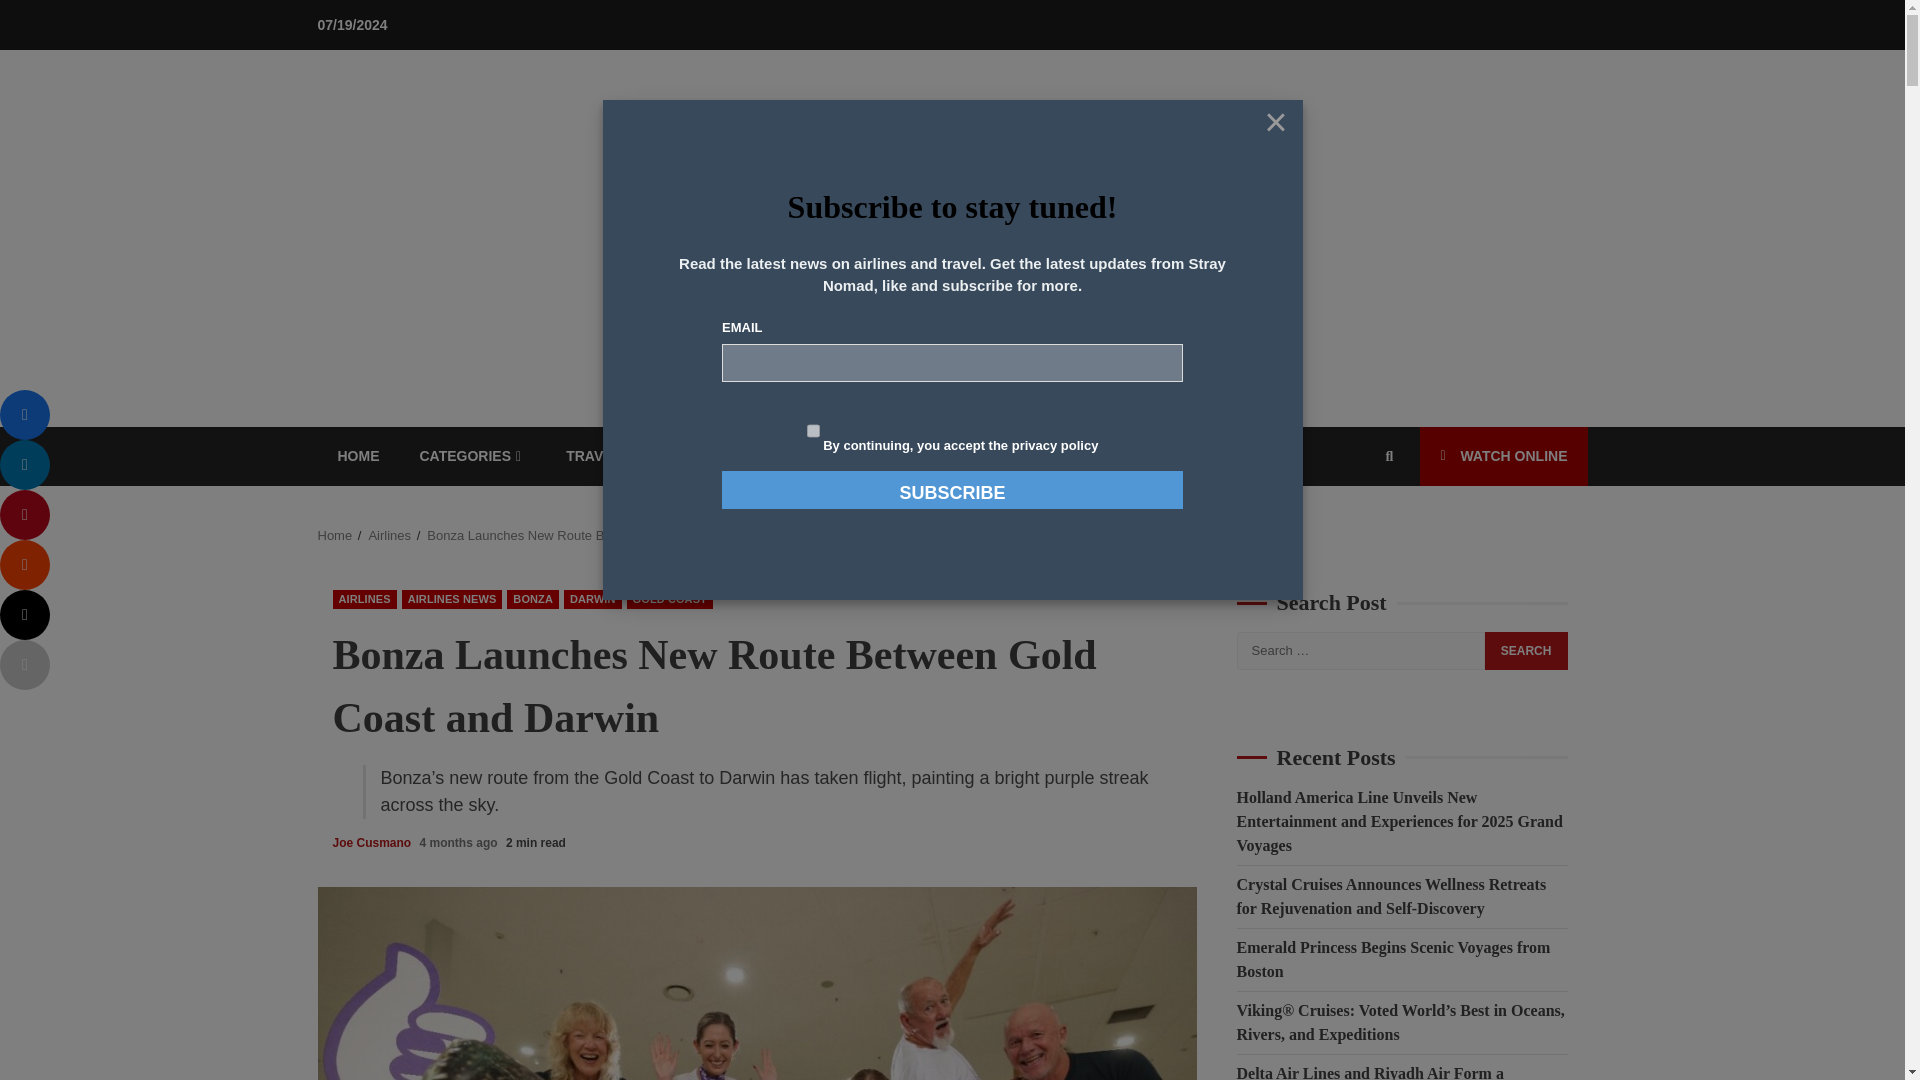  I want to click on WATCH ONLINE, so click(1504, 456).